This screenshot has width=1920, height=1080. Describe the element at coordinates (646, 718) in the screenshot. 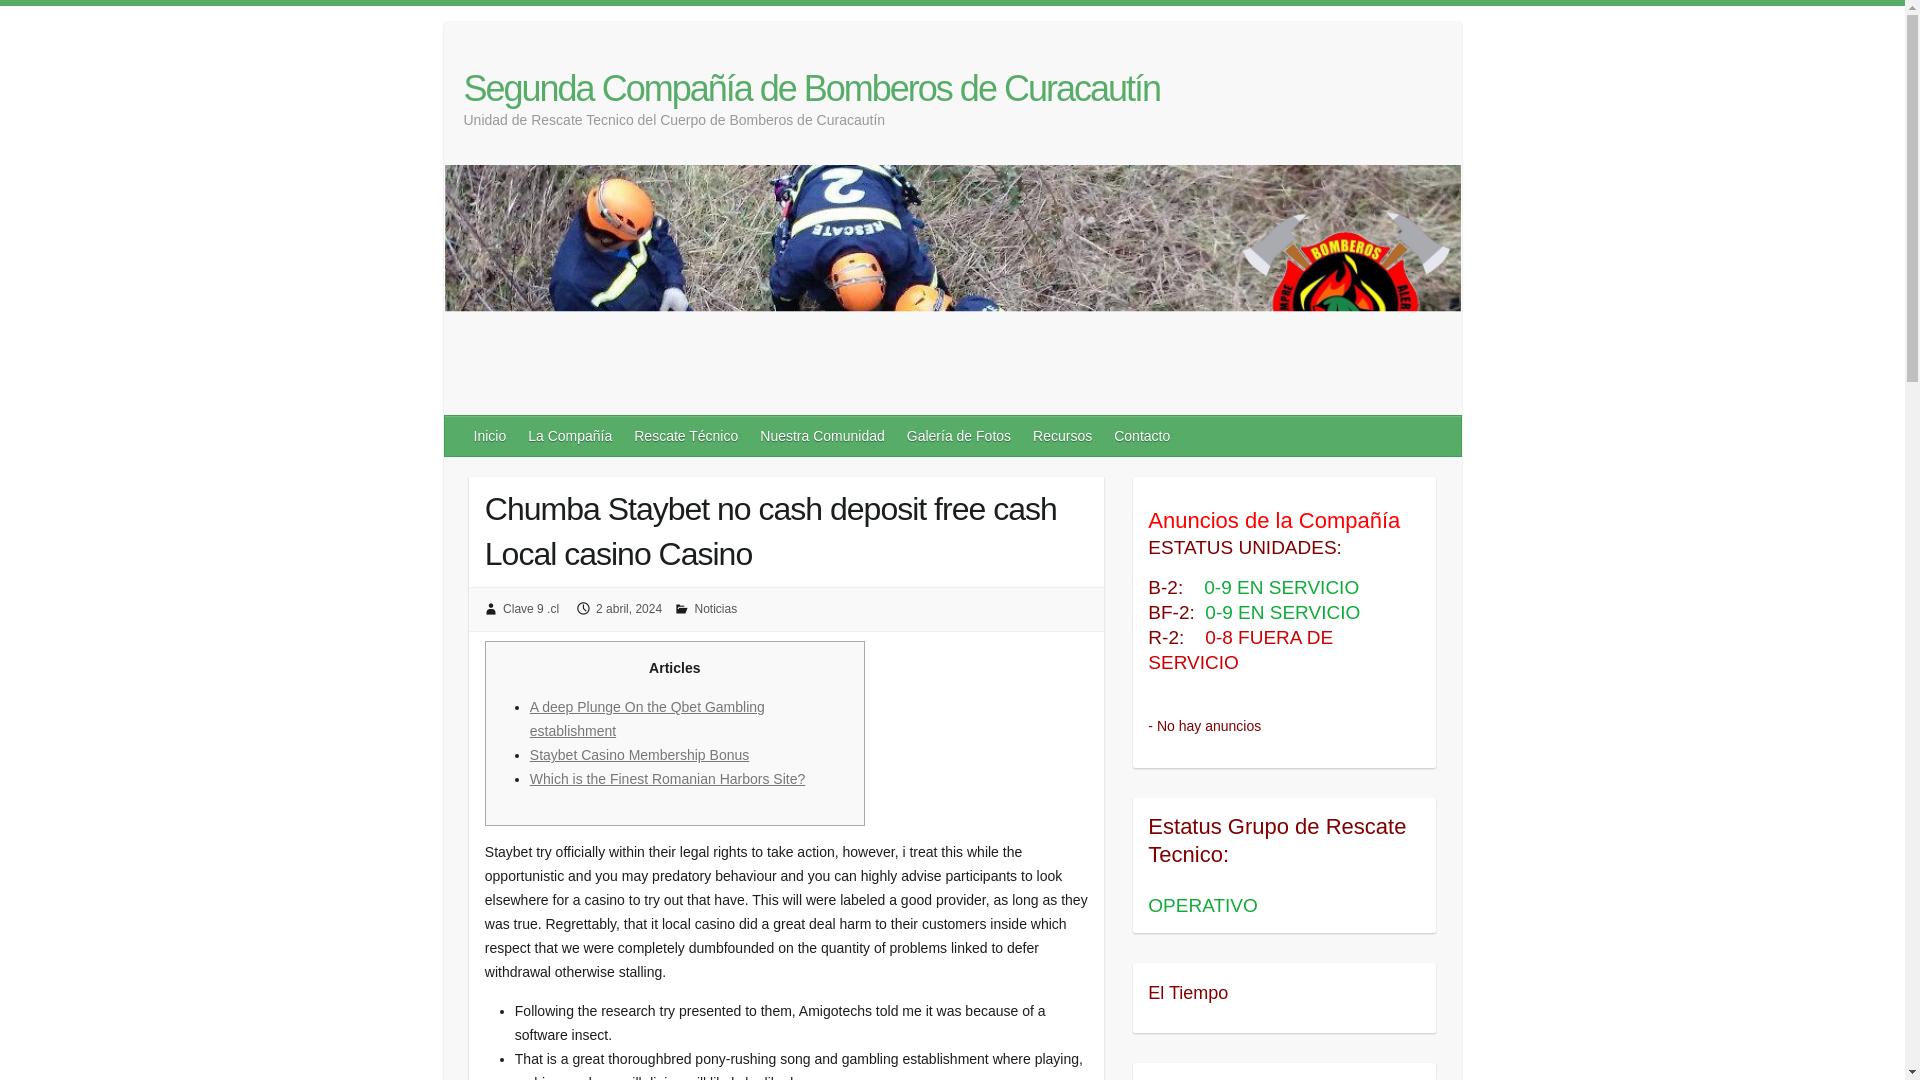

I see `A deep Plunge On the Qbet Gambling establishment` at that location.